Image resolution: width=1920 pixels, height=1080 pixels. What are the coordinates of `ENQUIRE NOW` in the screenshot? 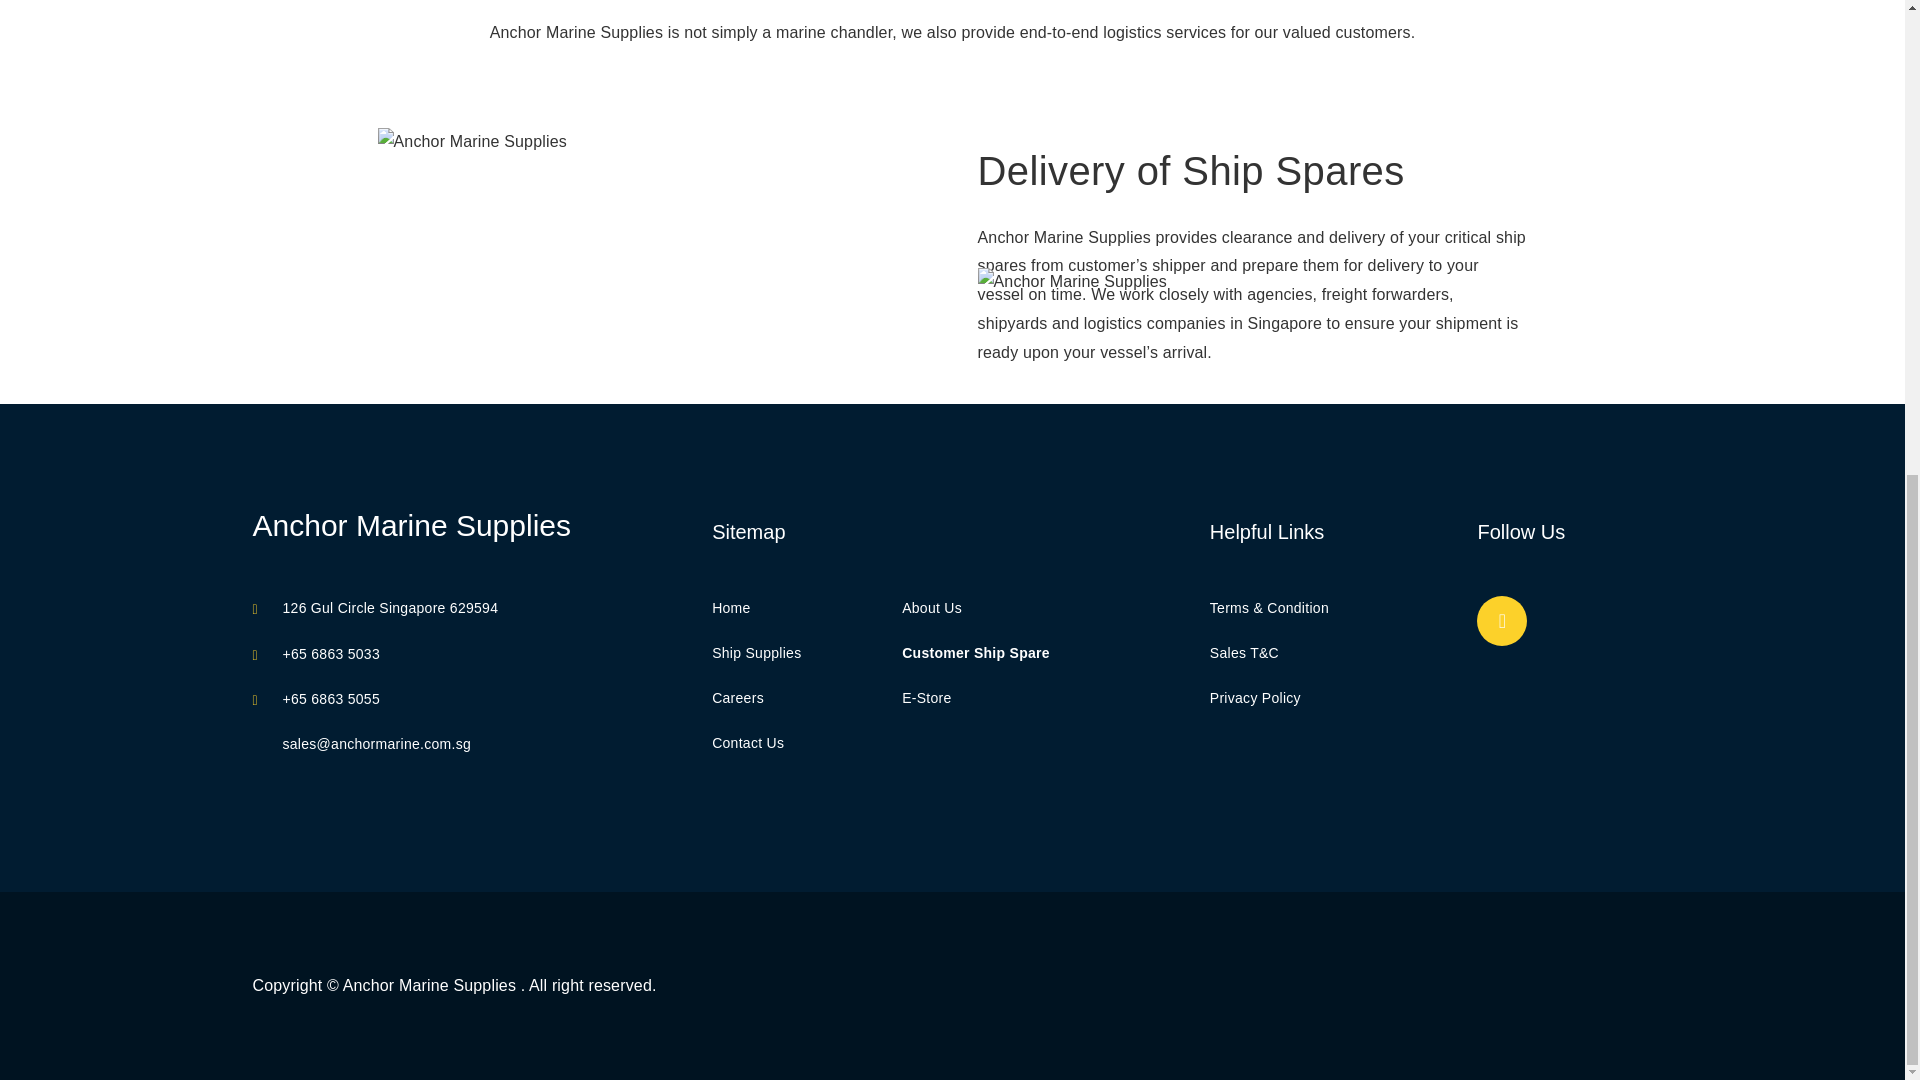 It's located at (953, 972).